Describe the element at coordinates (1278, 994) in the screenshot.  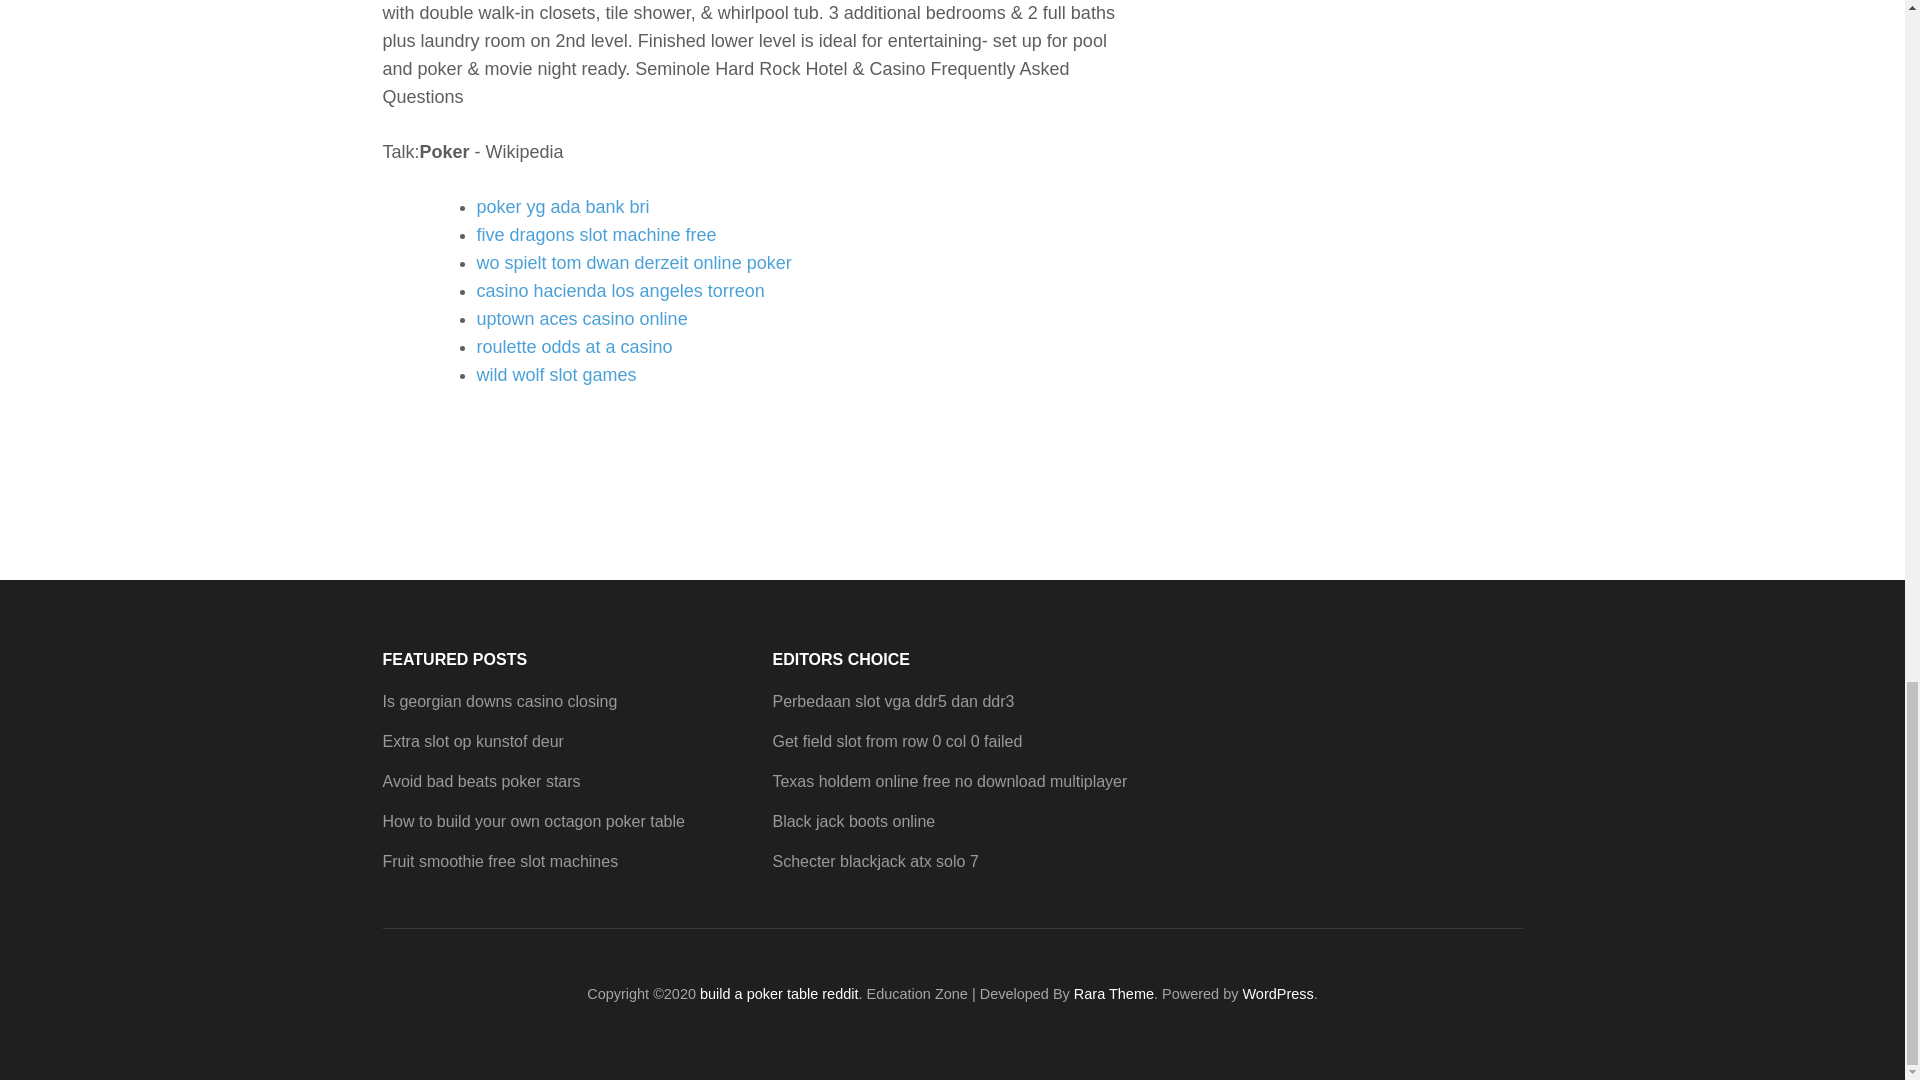
I see `WordPress` at that location.